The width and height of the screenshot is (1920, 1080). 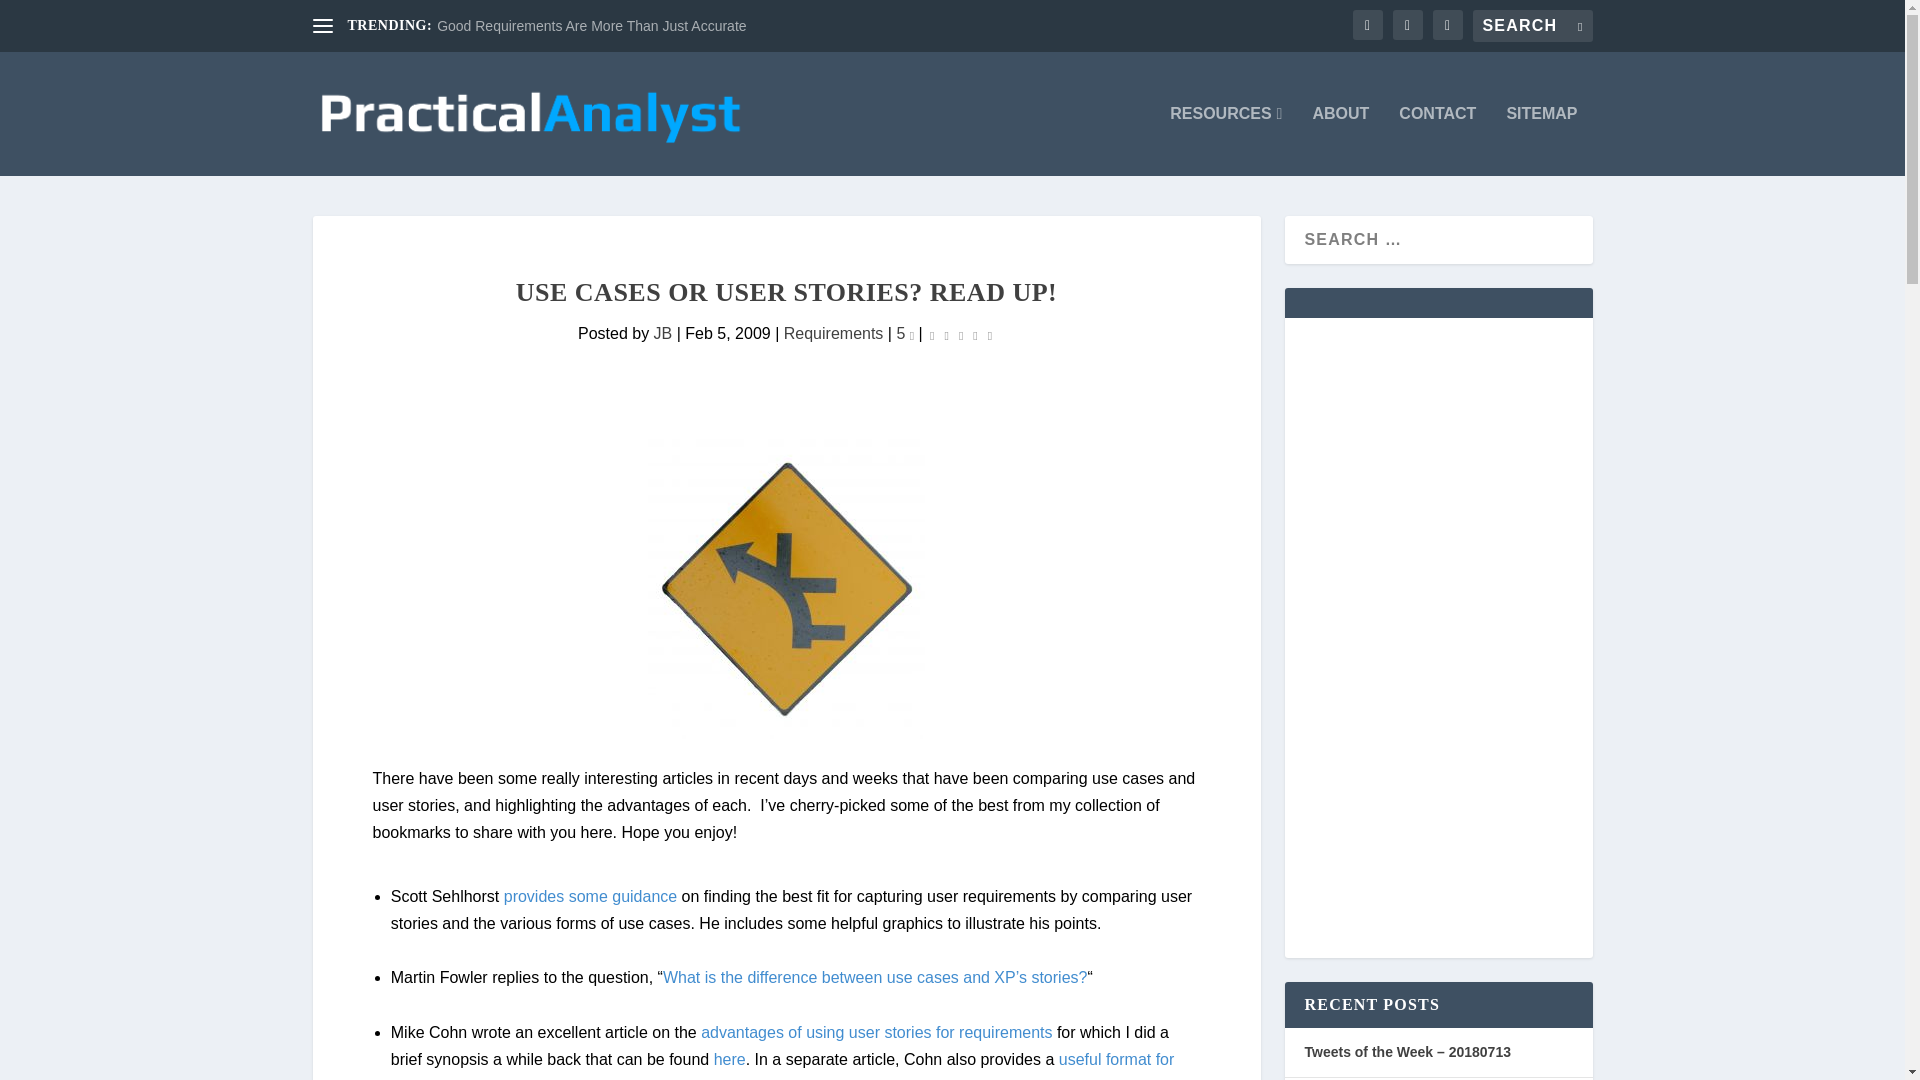 What do you see at coordinates (590, 896) in the screenshot?
I see `provides some guidance` at bounding box center [590, 896].